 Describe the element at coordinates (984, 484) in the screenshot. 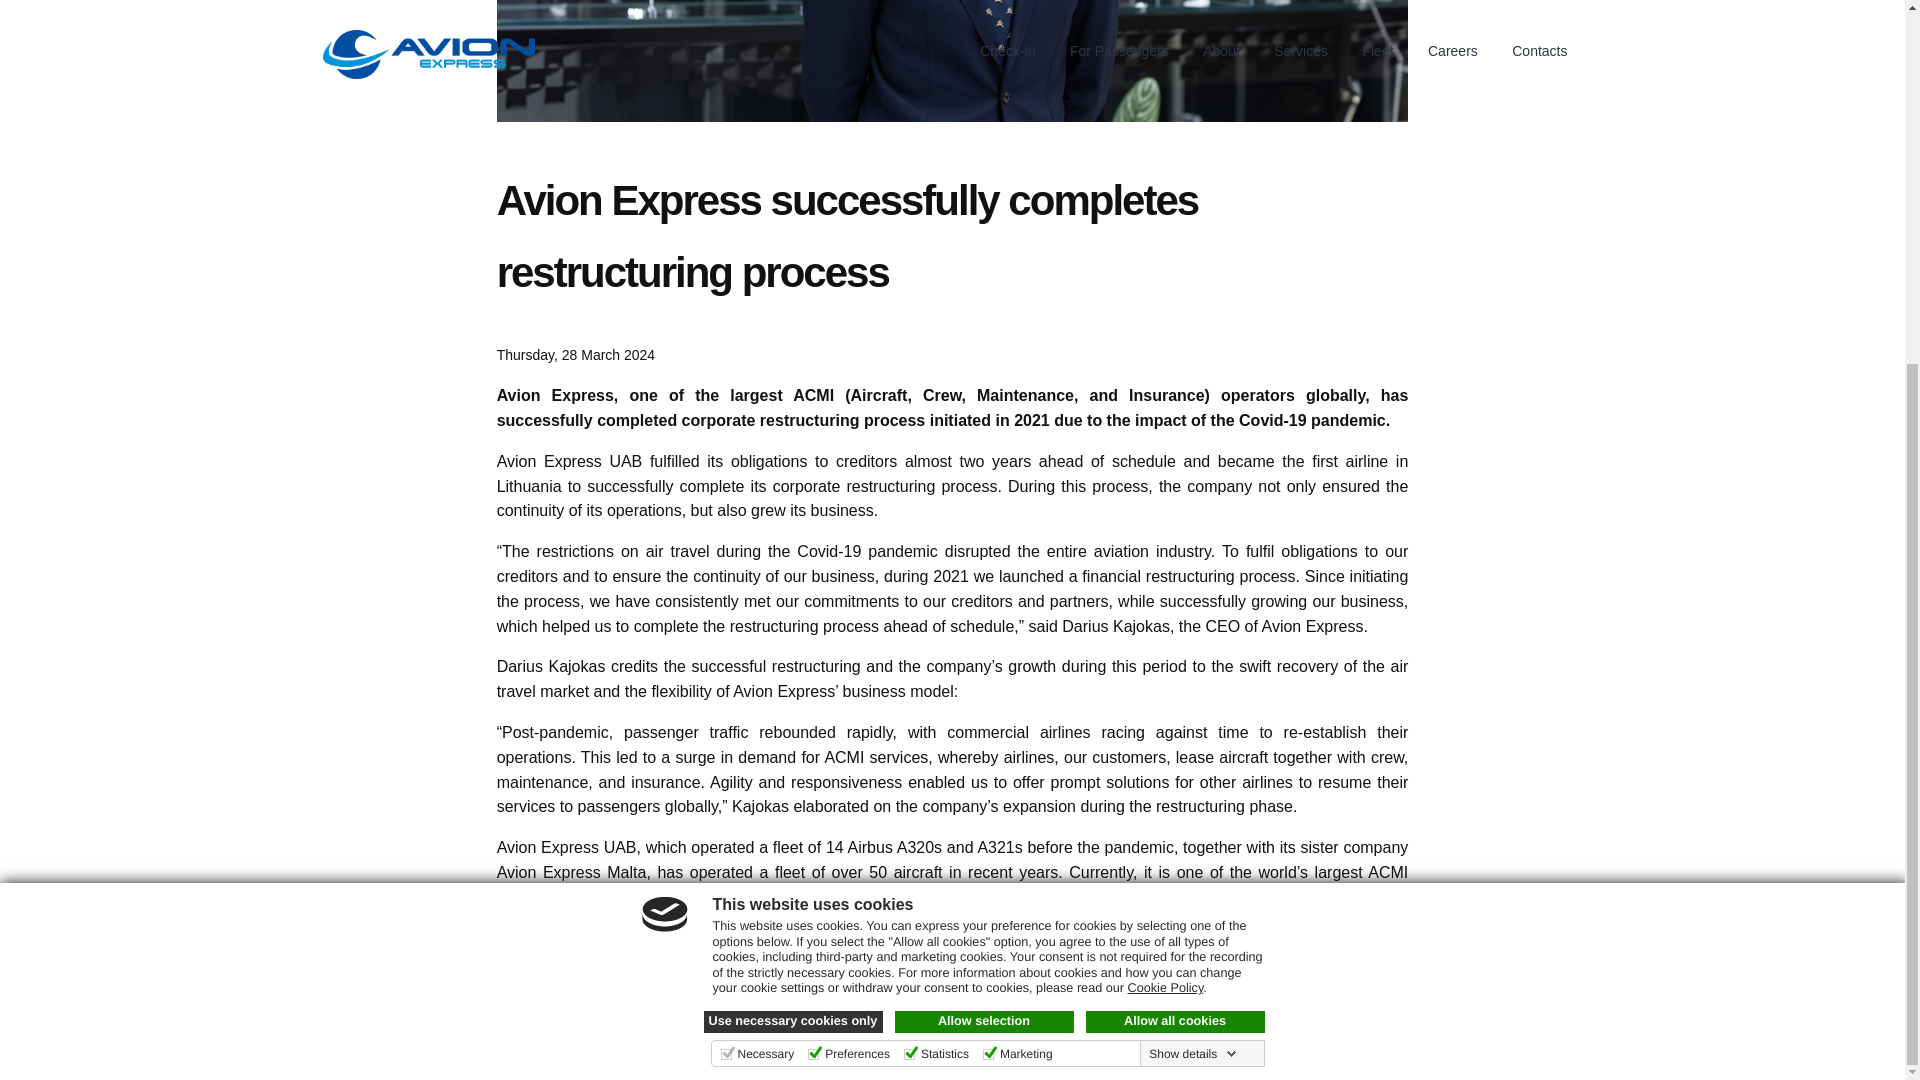

I see `Allow selection` at that location.